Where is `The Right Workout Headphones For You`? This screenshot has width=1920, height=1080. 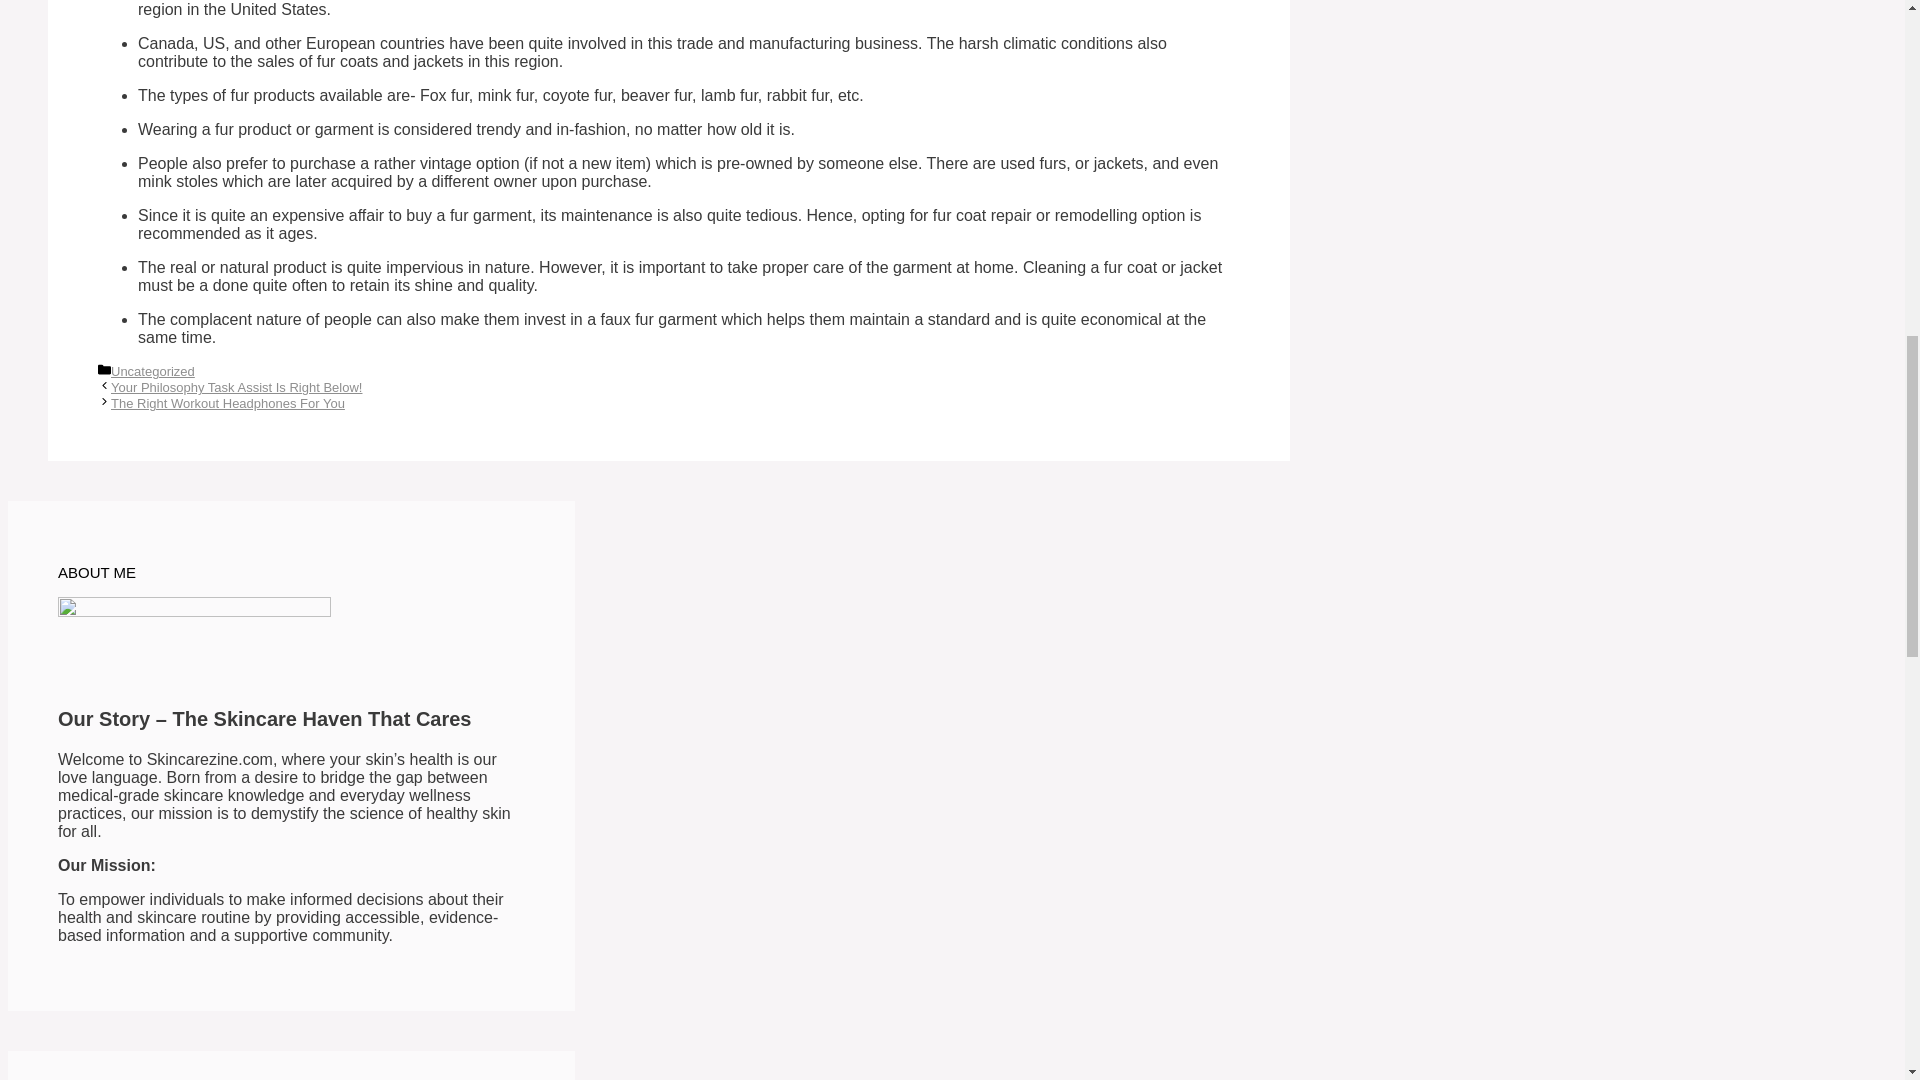
The Right Workout Headphones For You is located at coordinates (228, 404).